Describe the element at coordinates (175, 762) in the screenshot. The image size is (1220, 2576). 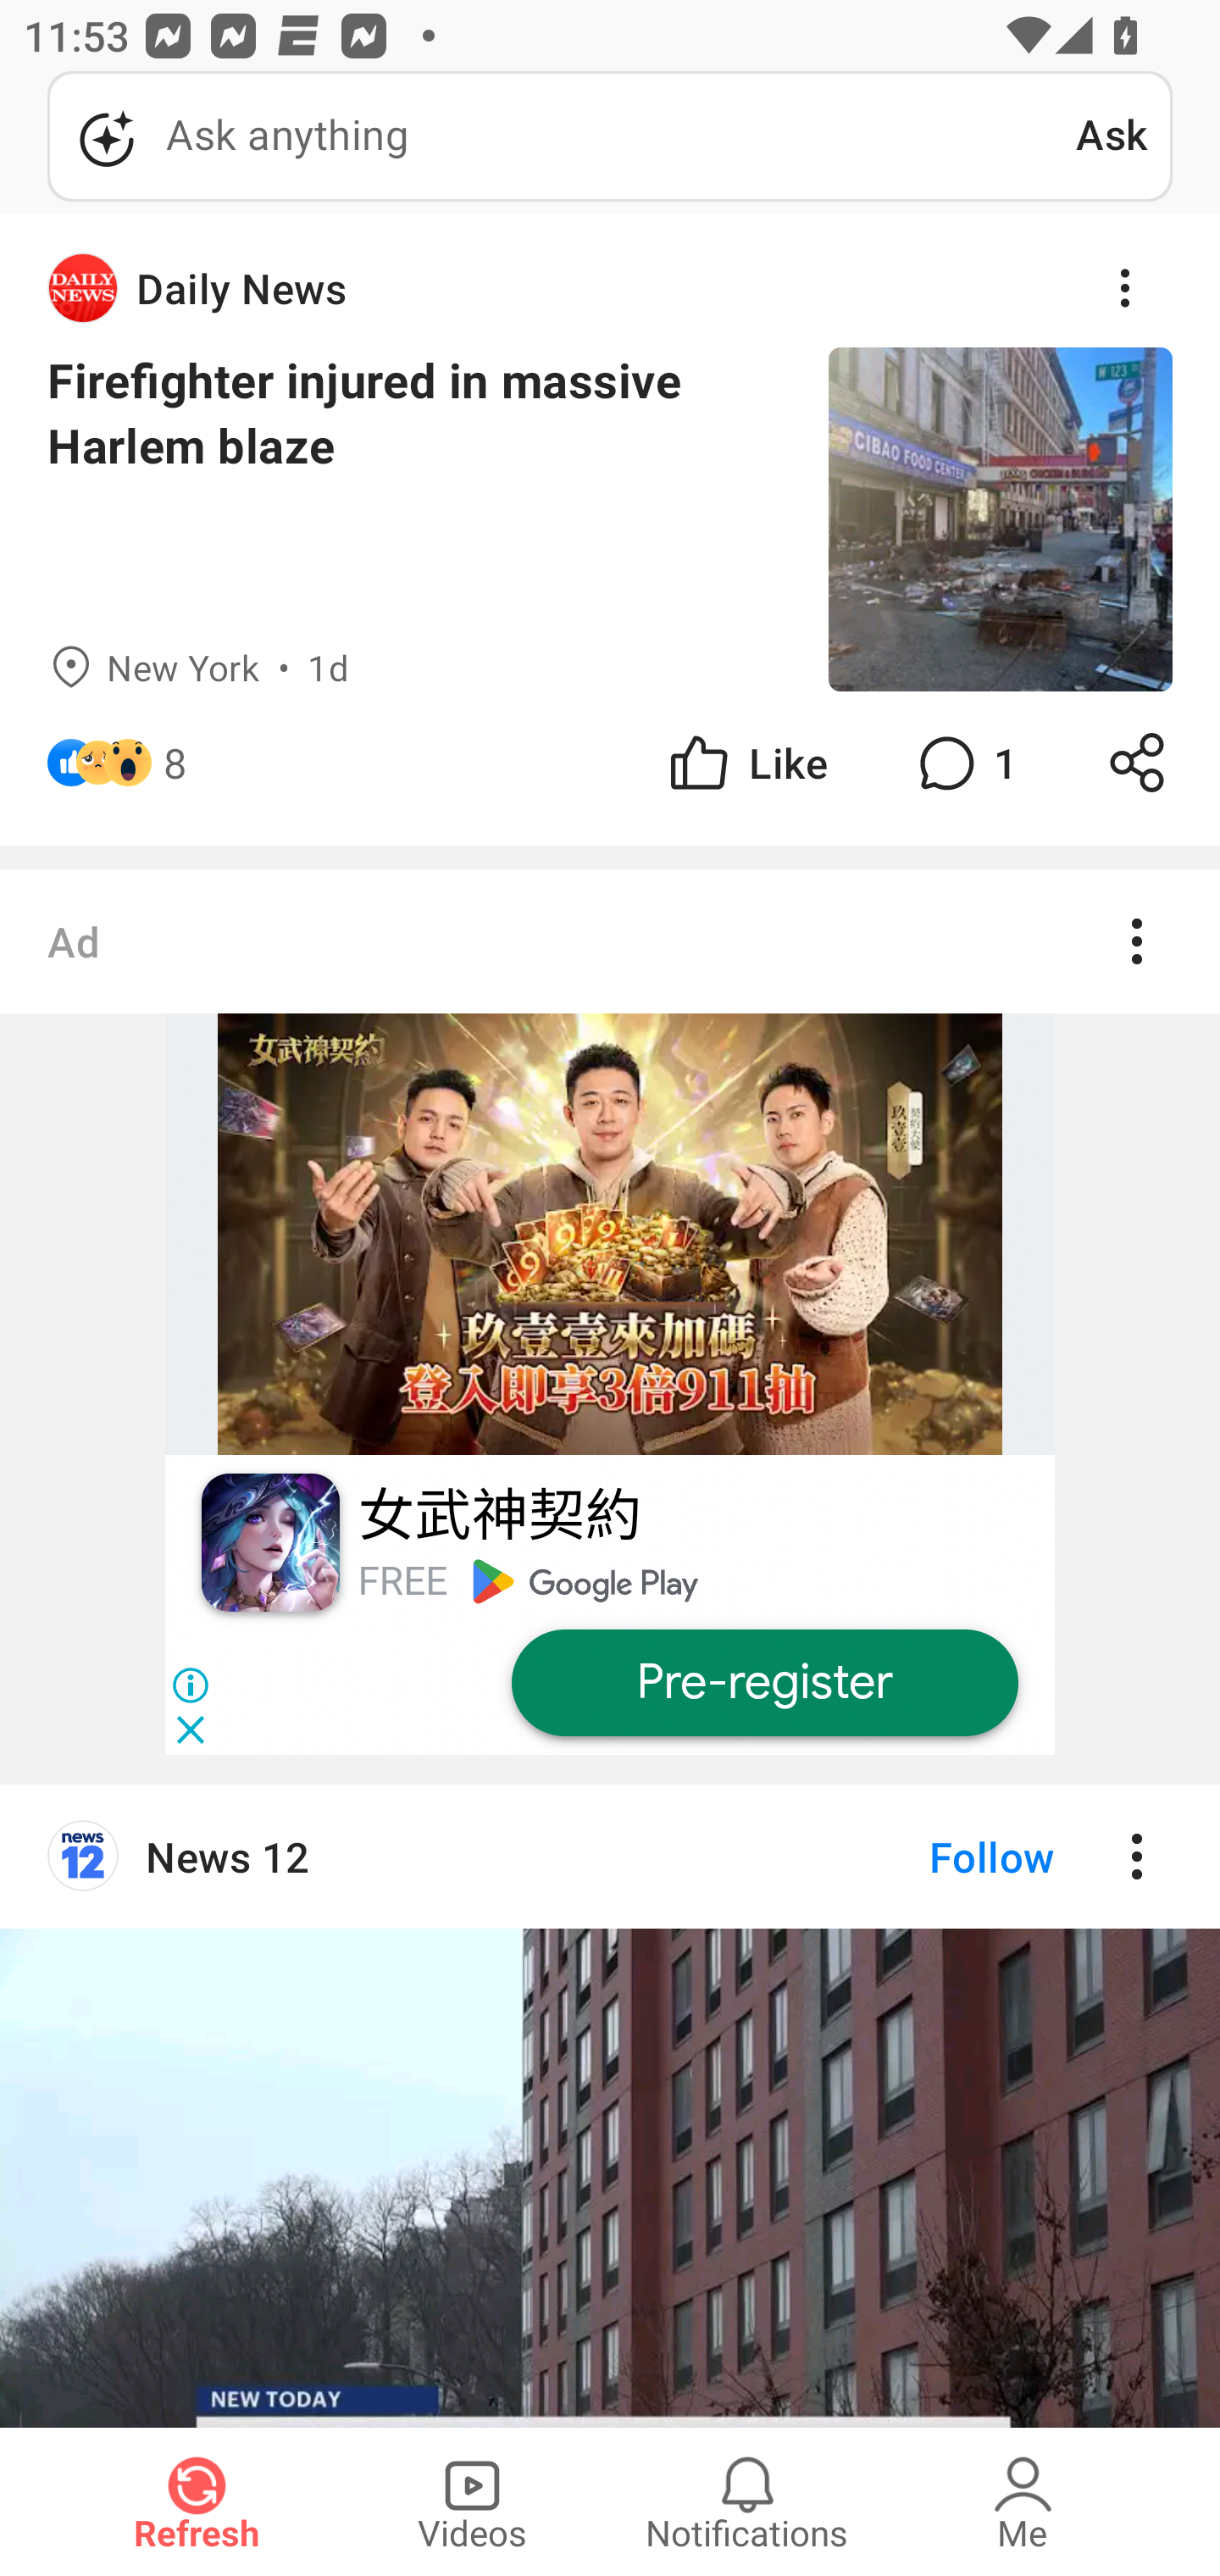
I see `8` at that location.